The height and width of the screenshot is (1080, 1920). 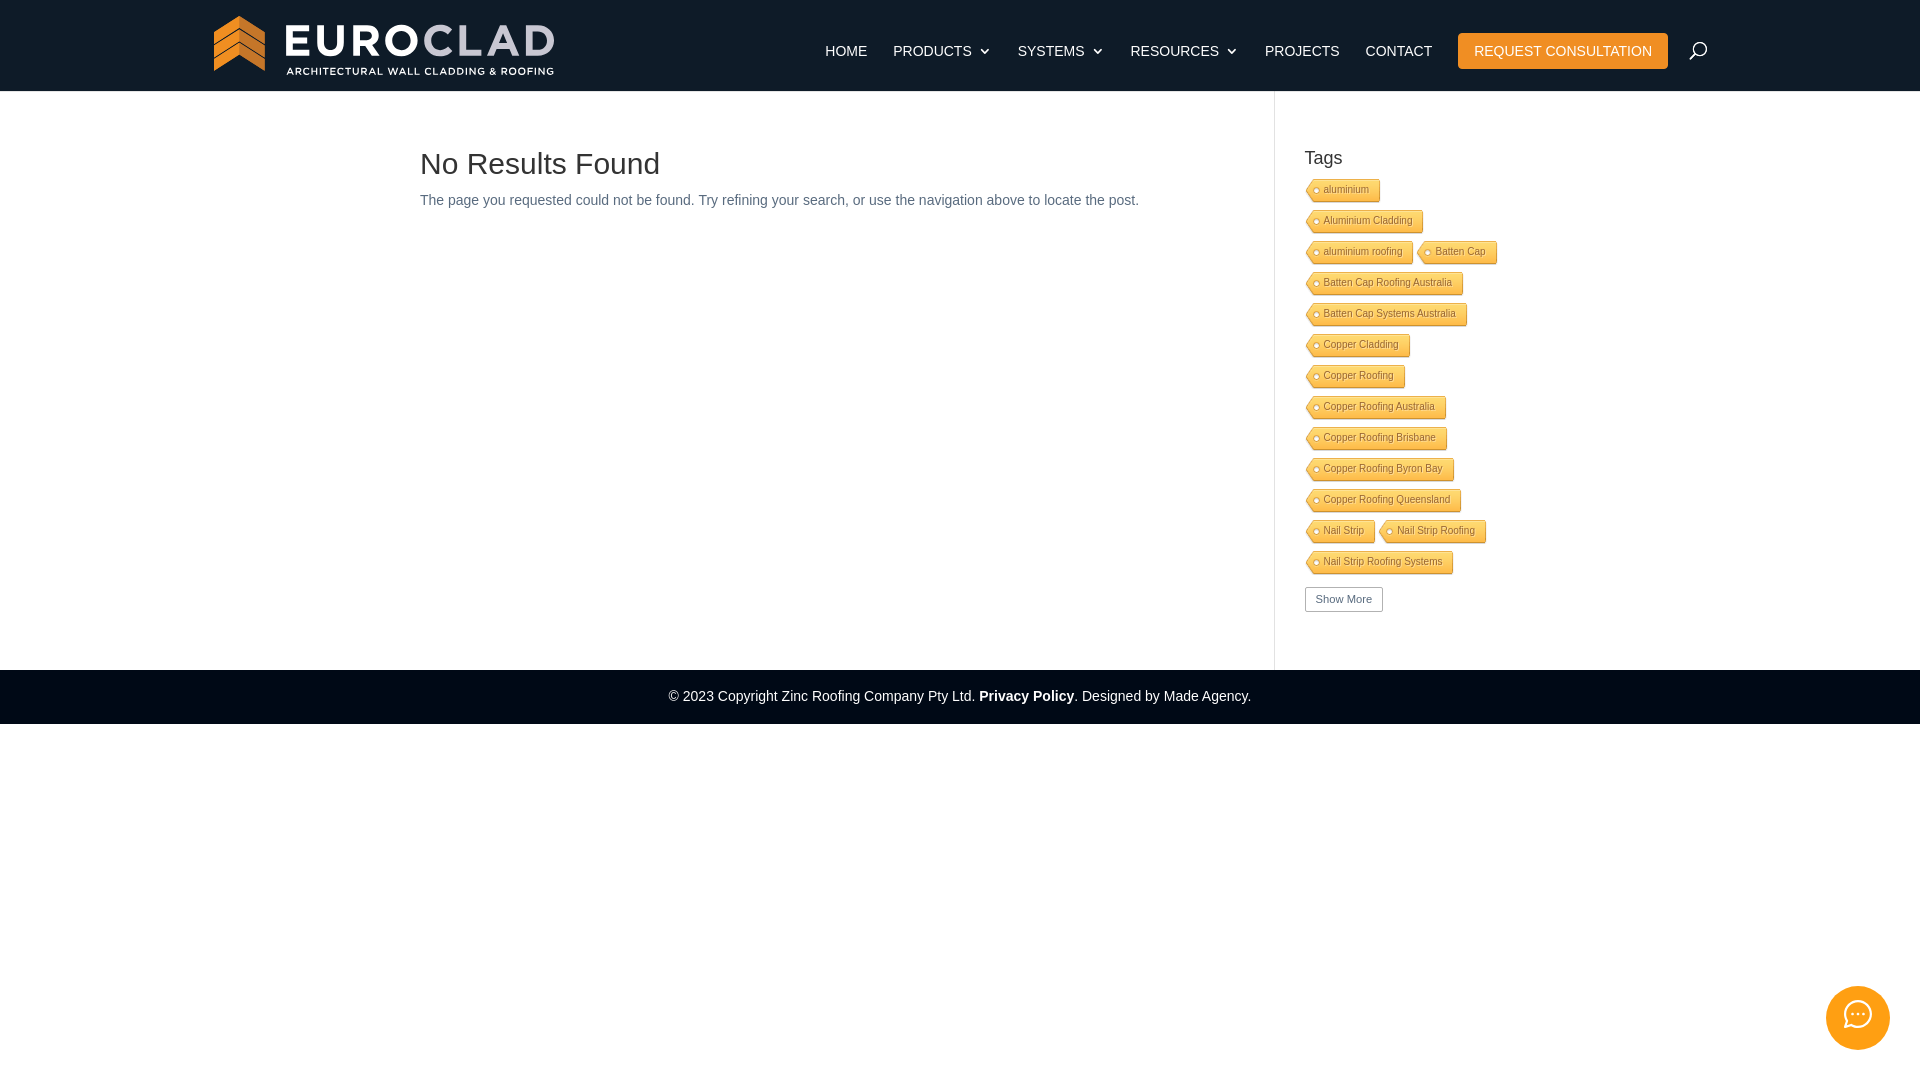 What do you see at coordinates (1302, 68) in the screenshot?
I see `PROJECTS` at bounding box center [1302, 68].